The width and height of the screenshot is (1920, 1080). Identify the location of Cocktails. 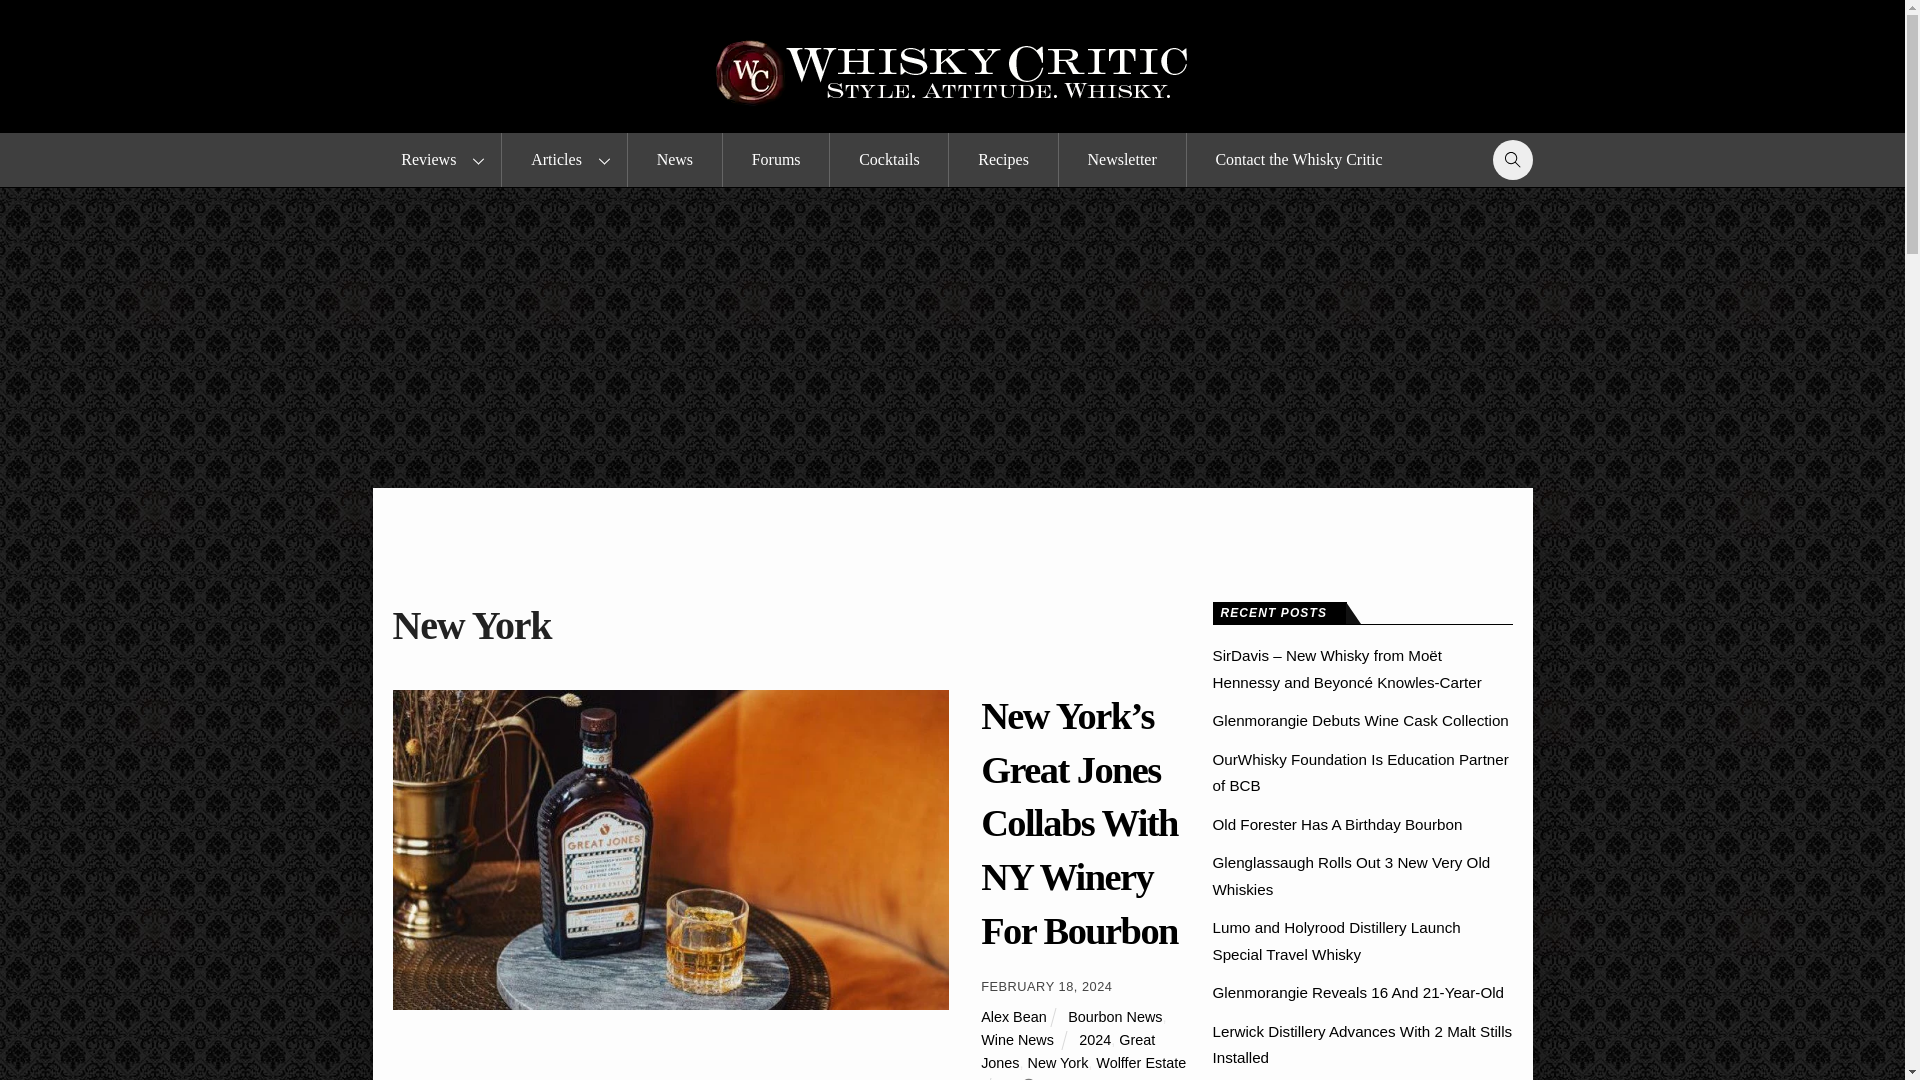
(888, 159).